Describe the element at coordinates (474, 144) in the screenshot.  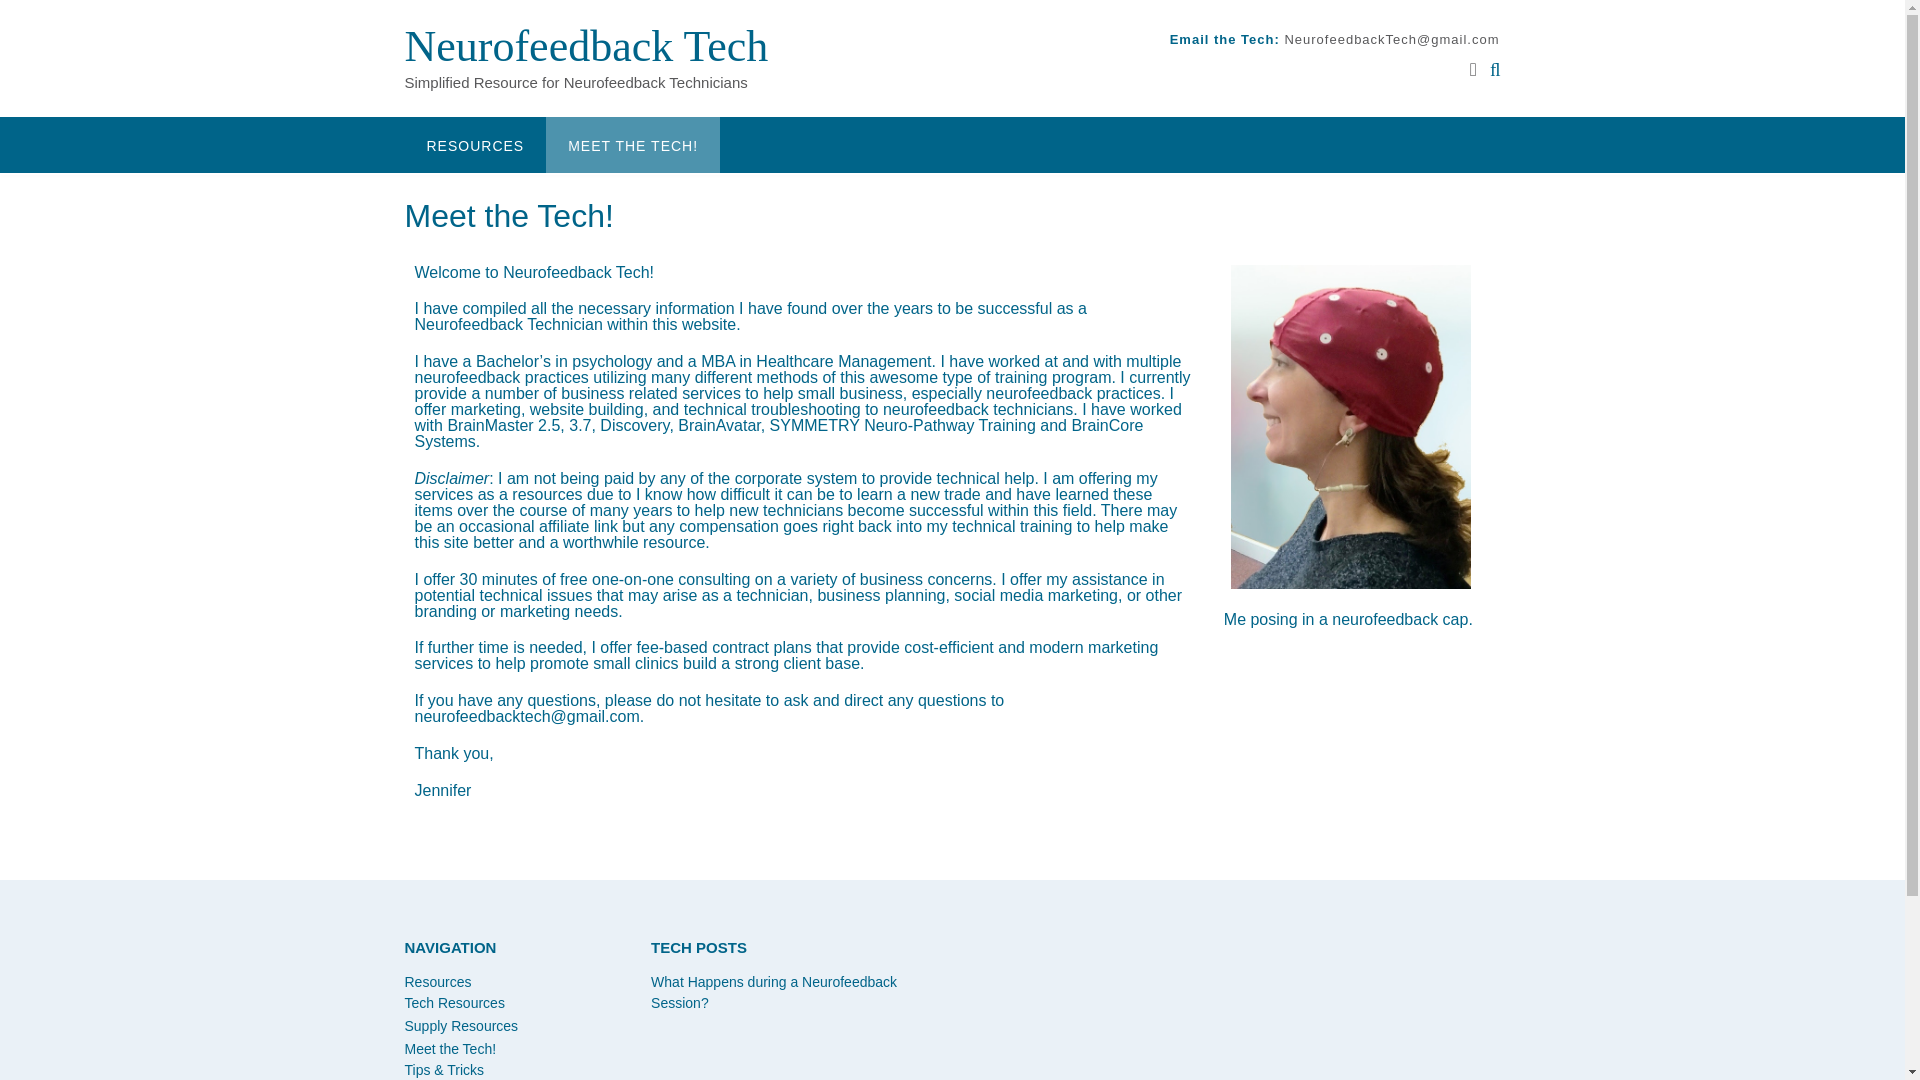
I see `RESOURCES` at that location.